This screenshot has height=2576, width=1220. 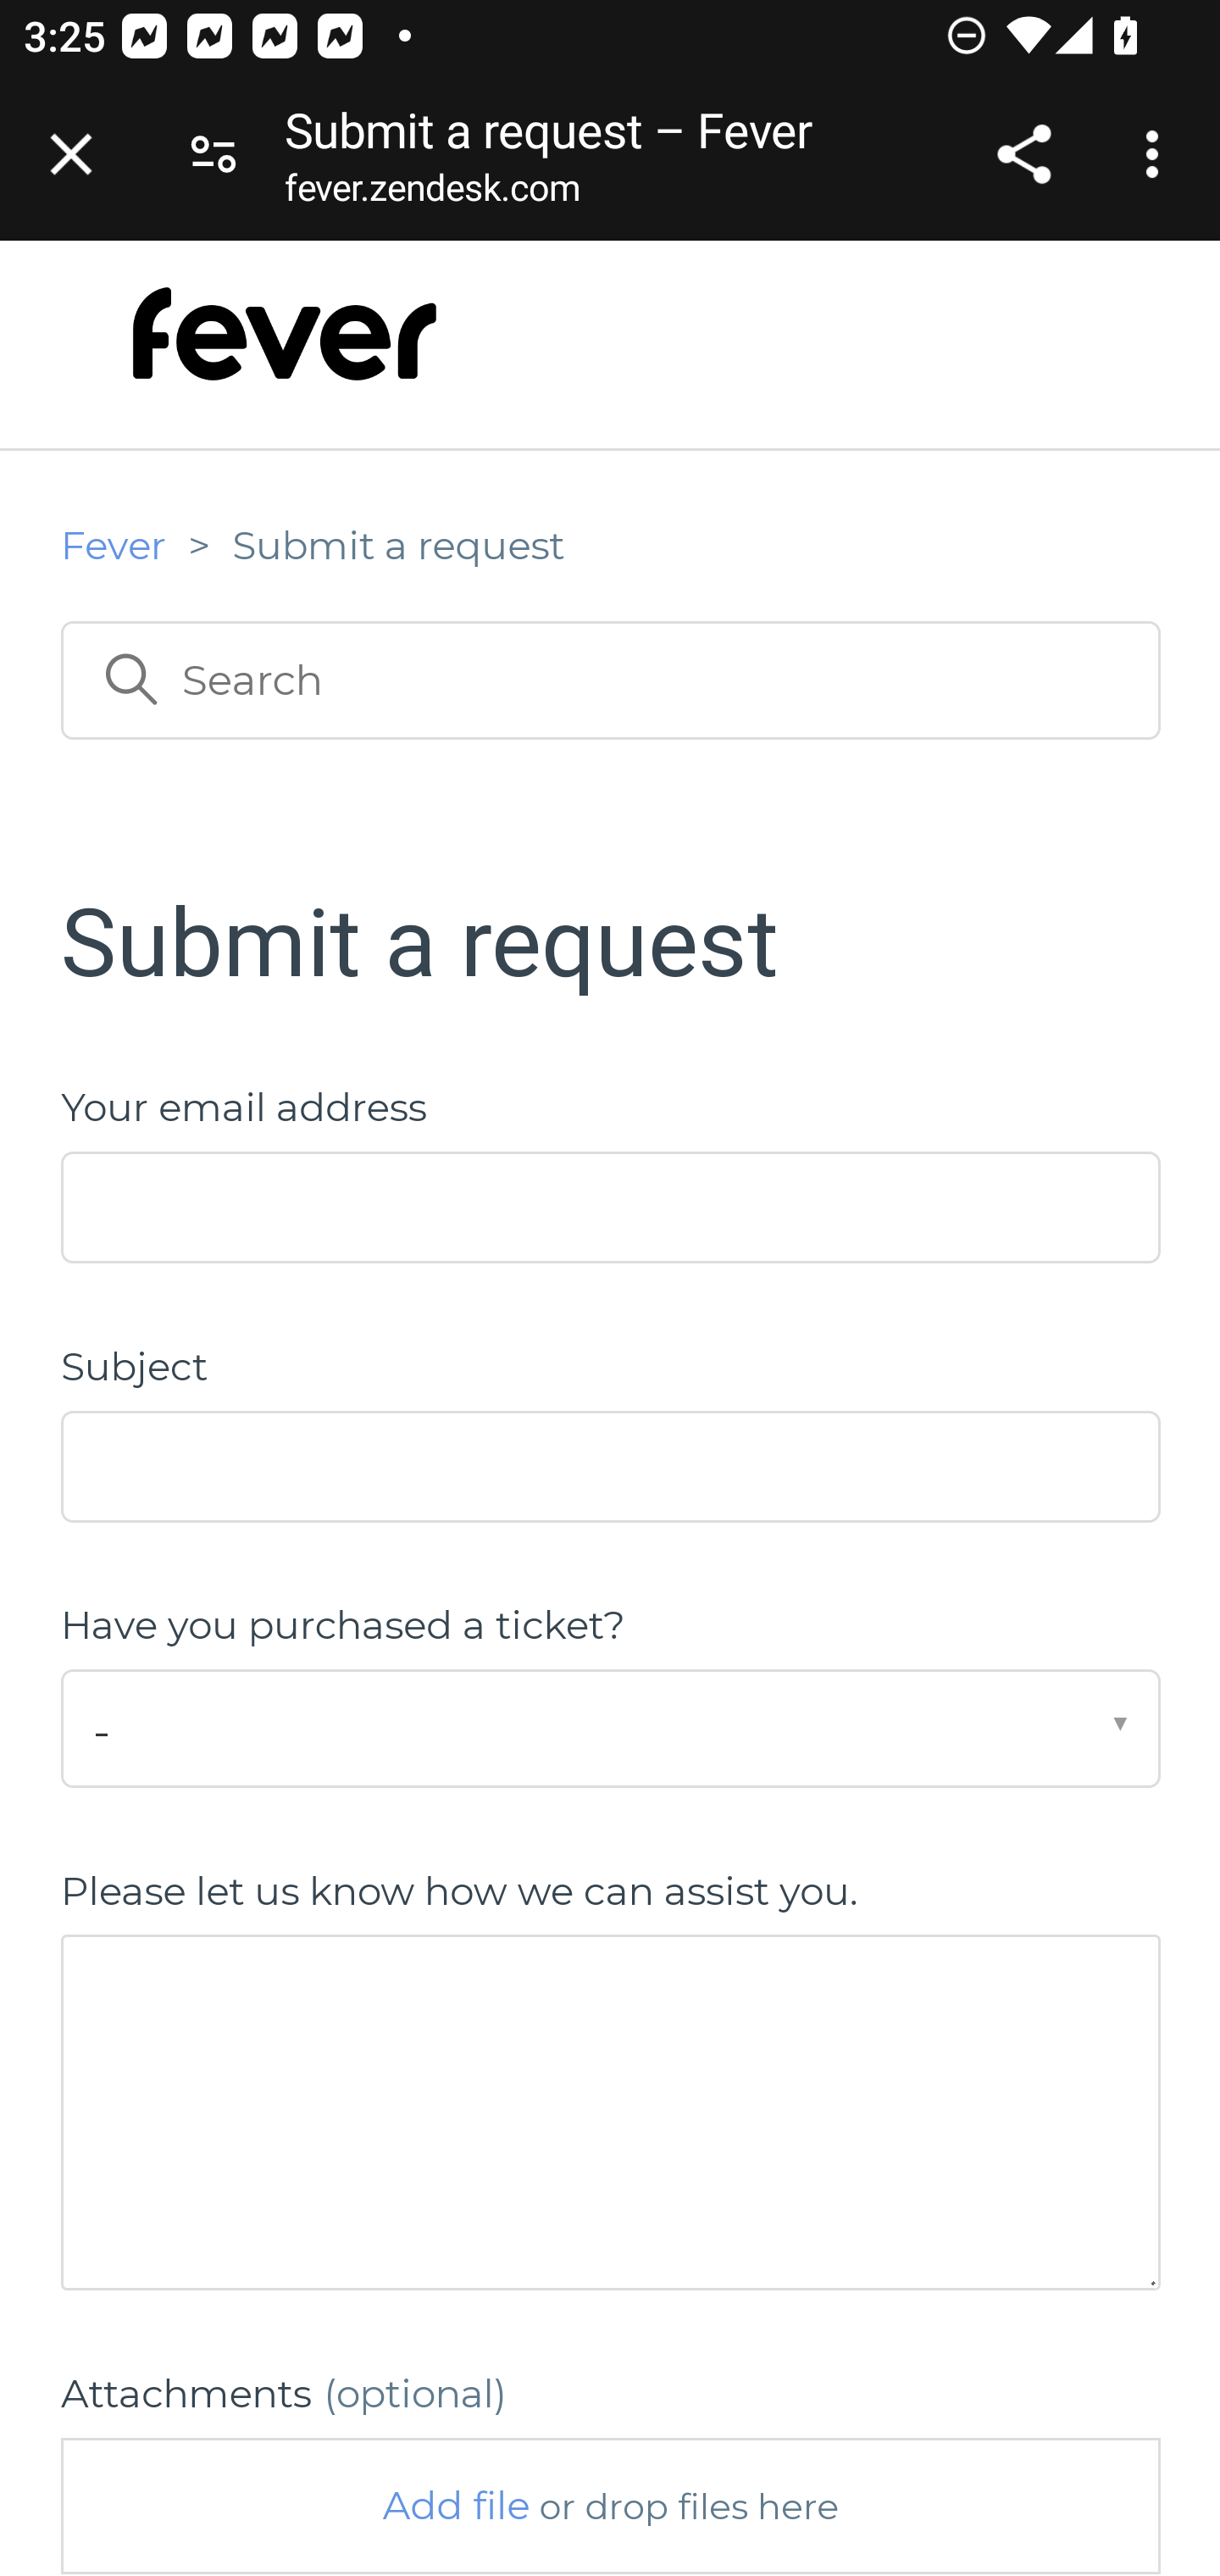 What do you see at coordinates (285, 351) in the screenshot?
I see `Fever Help Center home page` at bounding box center [285, 351].